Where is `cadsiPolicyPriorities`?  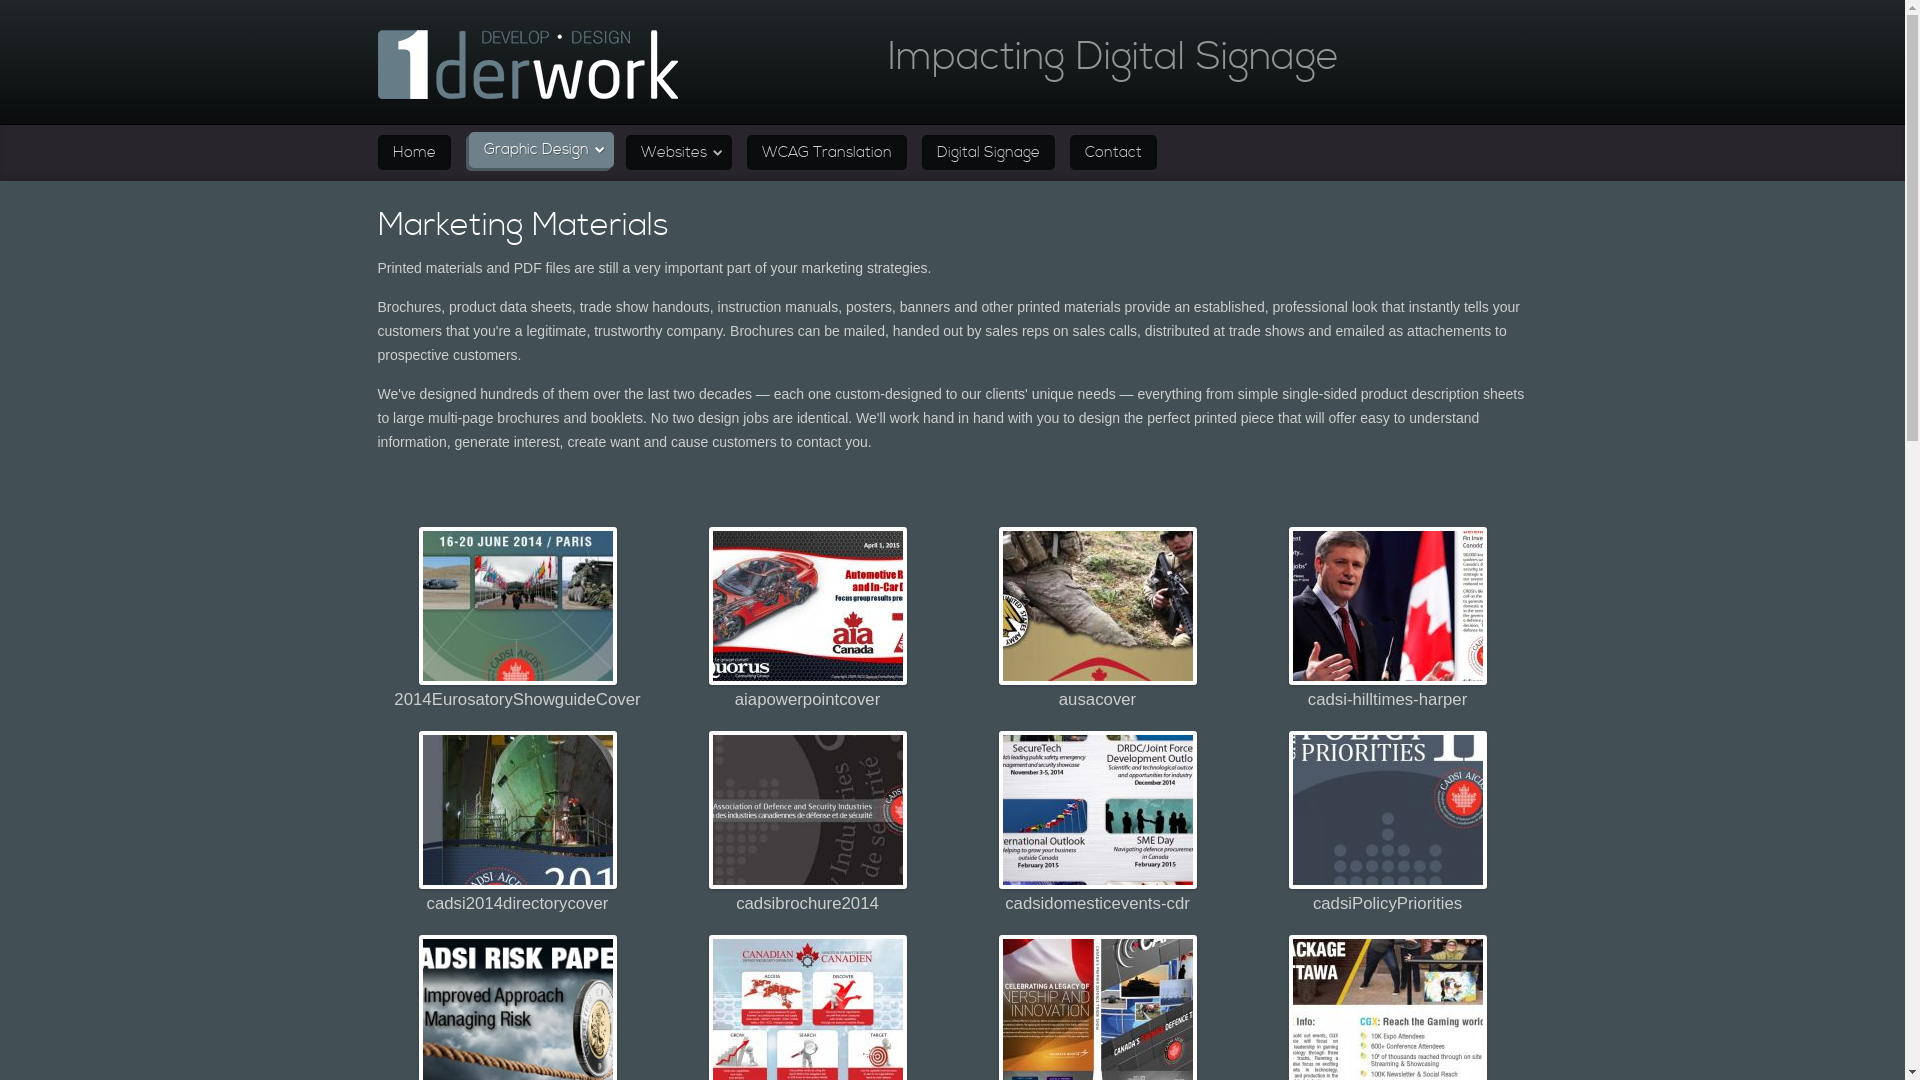
cadsiPolicyPriorities is located at coordinates (1387, 810).